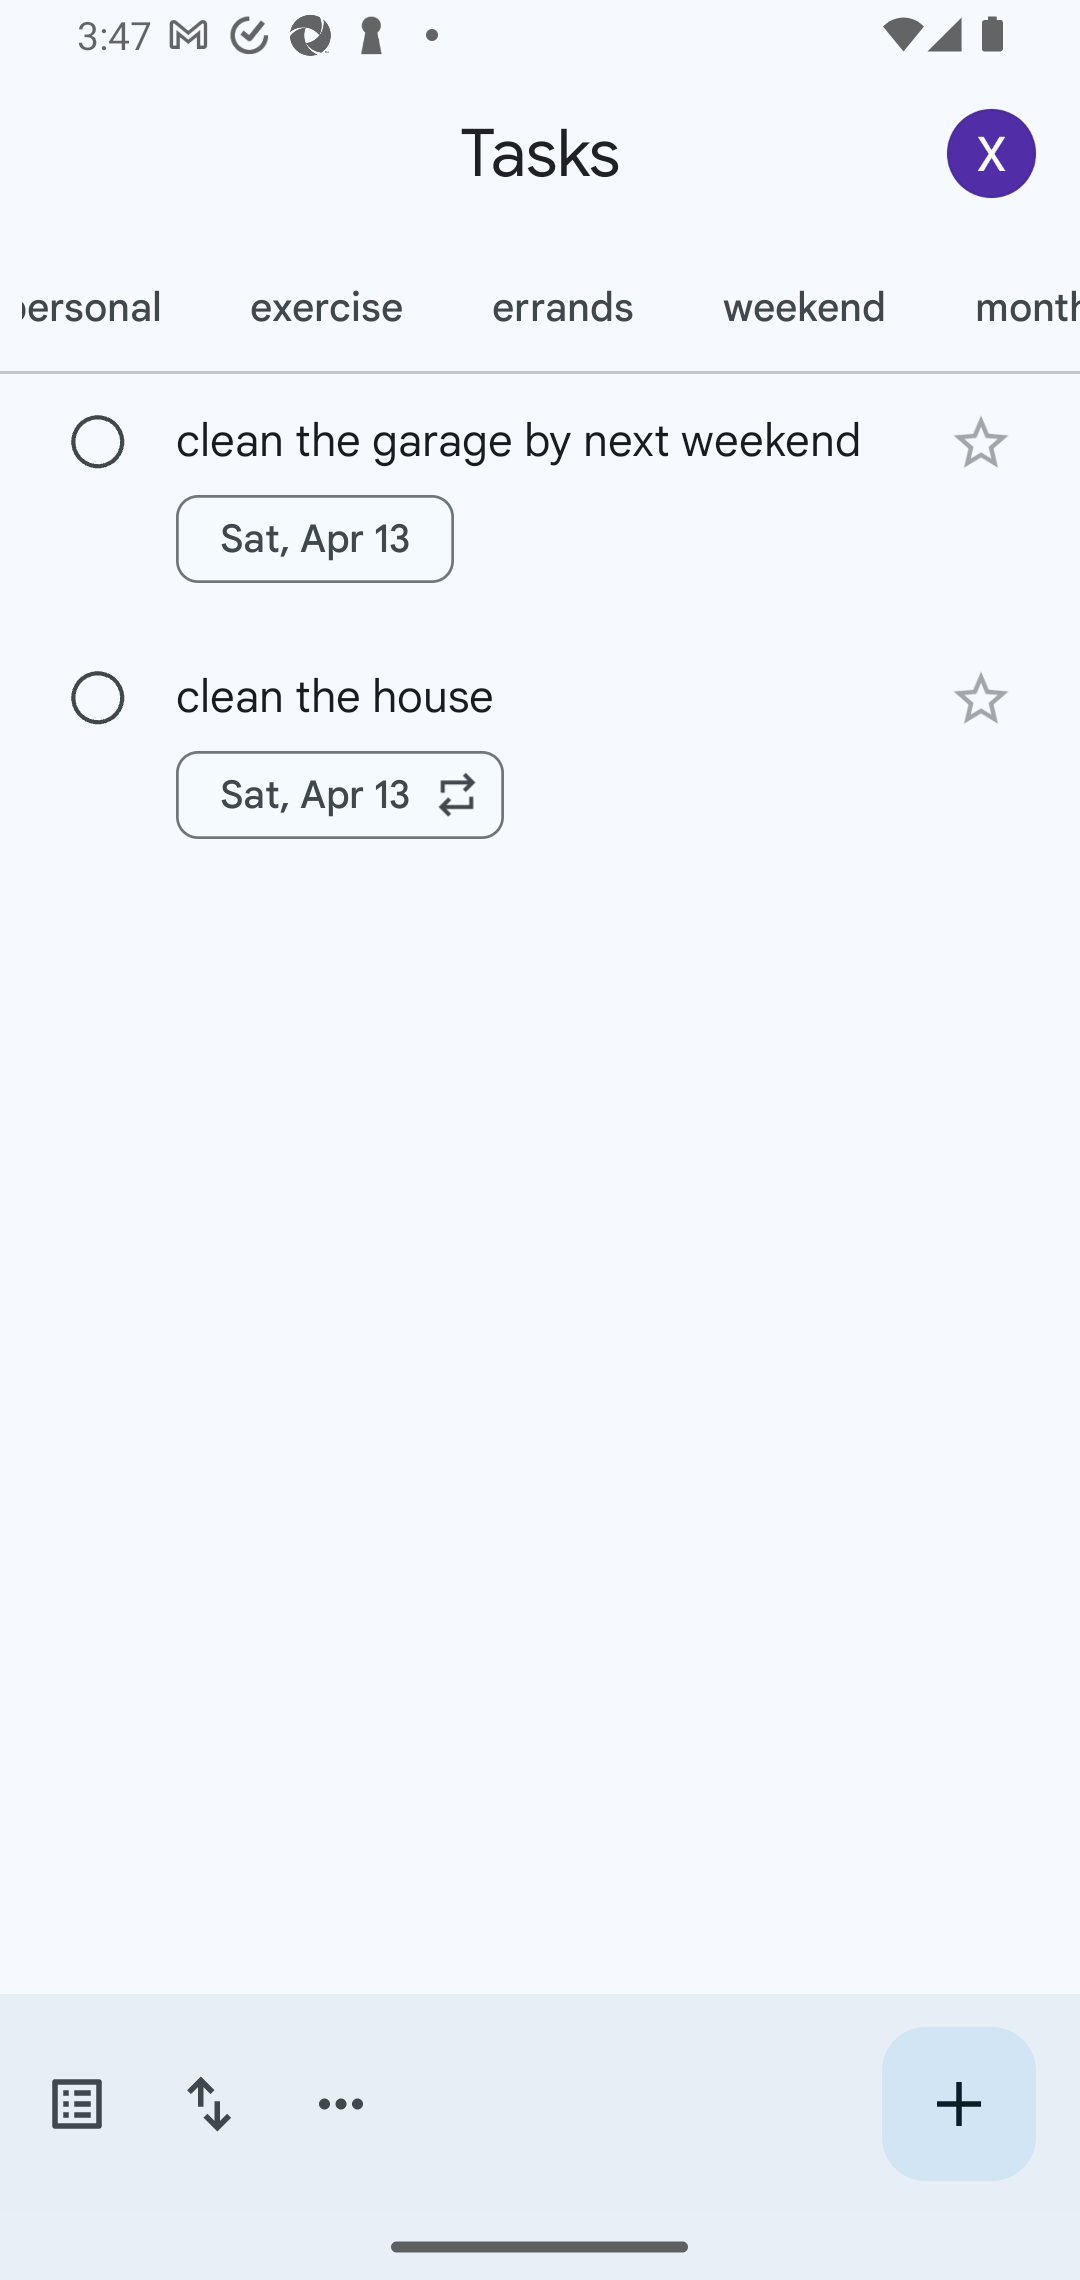 The image size is (1080, 2280). What do you see at coordinates (341, 2104) in the screenshot?
I see `More options` at bounding box center [341, 2104].